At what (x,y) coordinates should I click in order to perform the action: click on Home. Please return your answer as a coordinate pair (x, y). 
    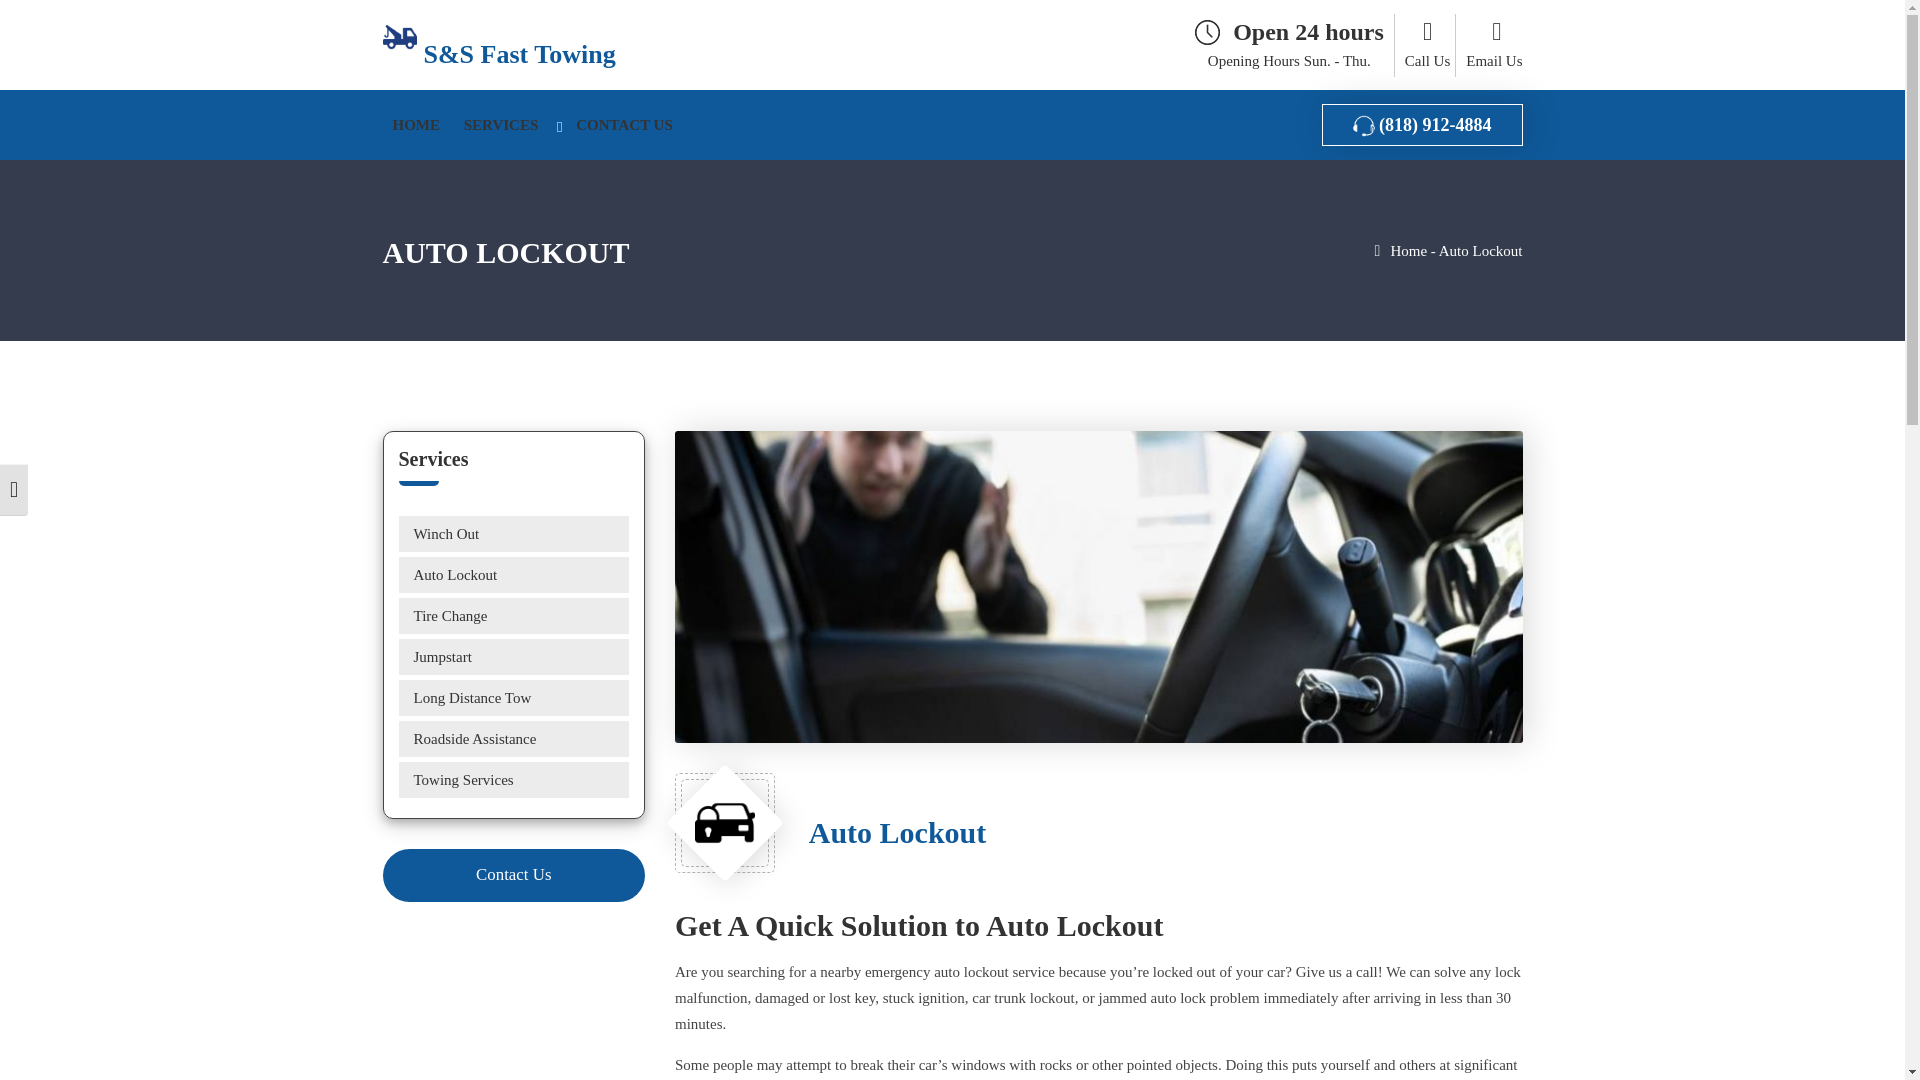
    Looking at the image, I should click on (1408, 250).